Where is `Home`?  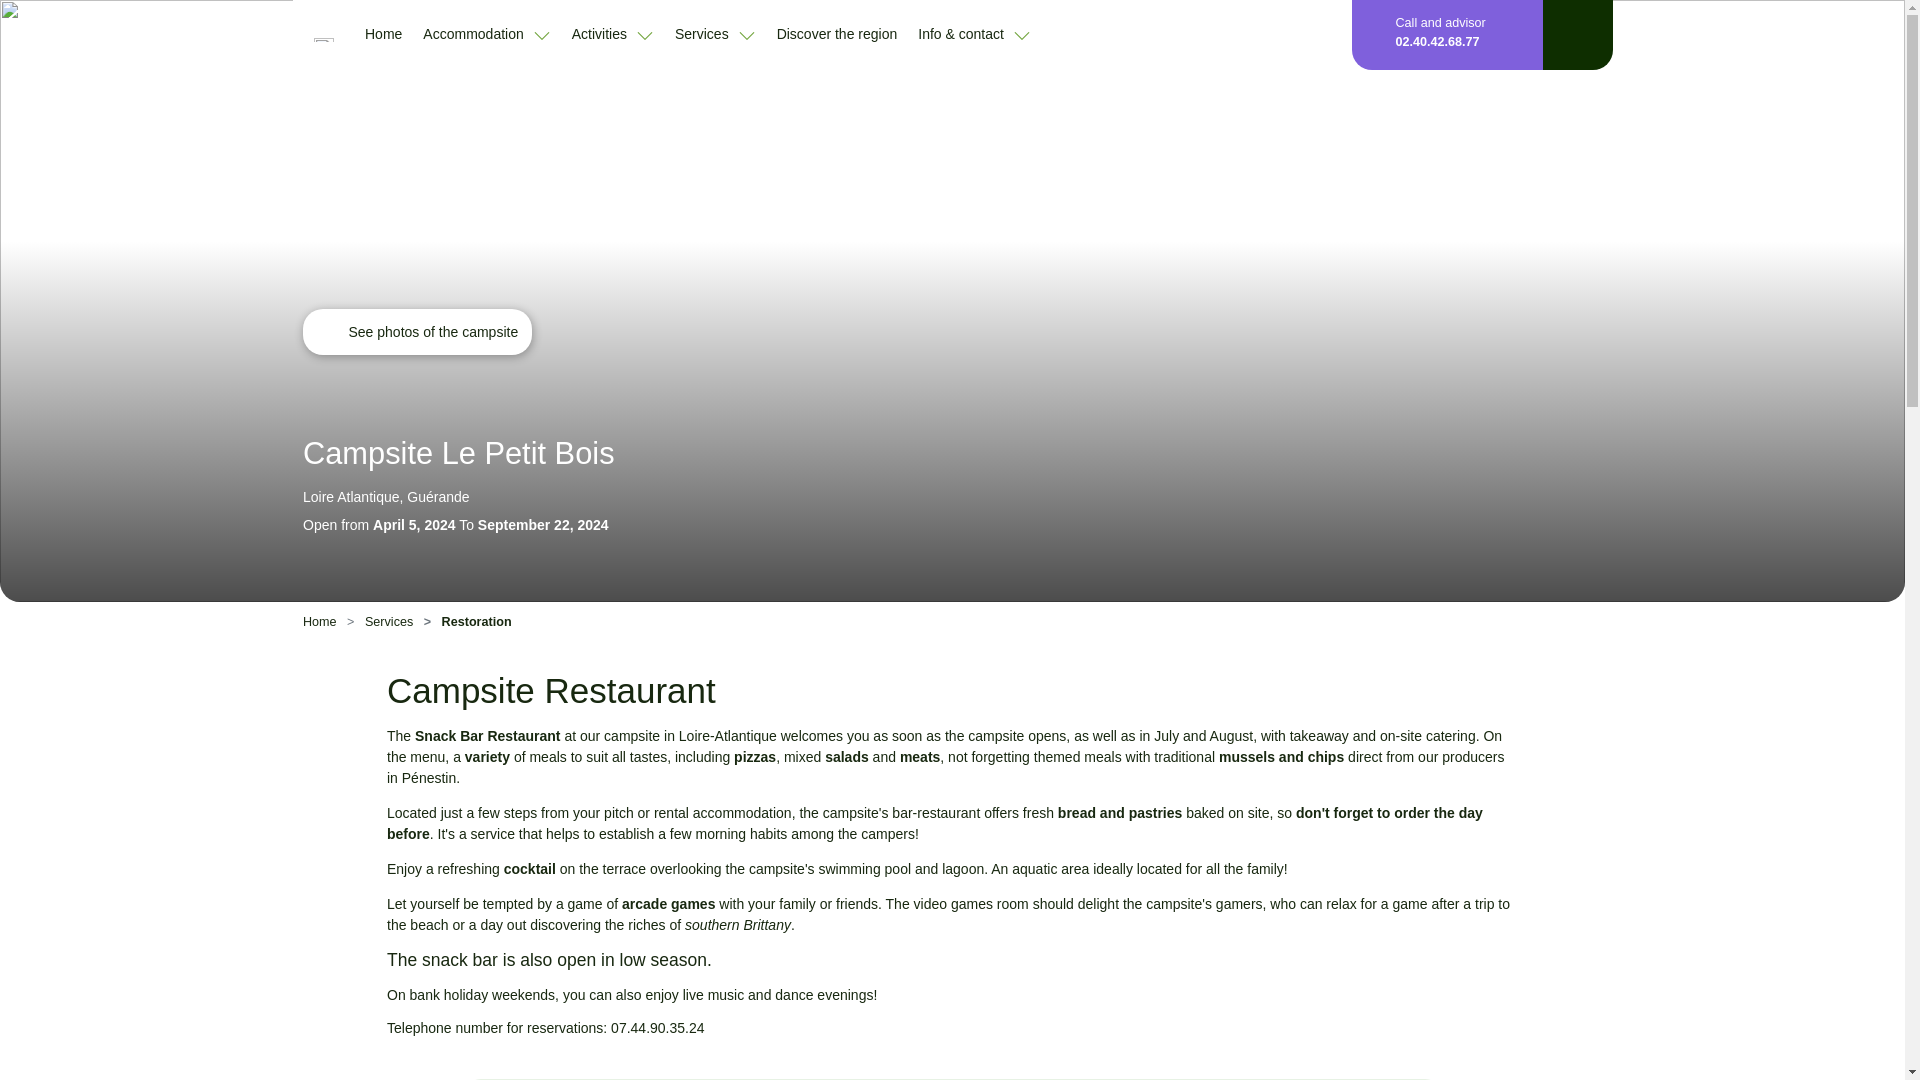
Home is located at coordinates (382, 33).